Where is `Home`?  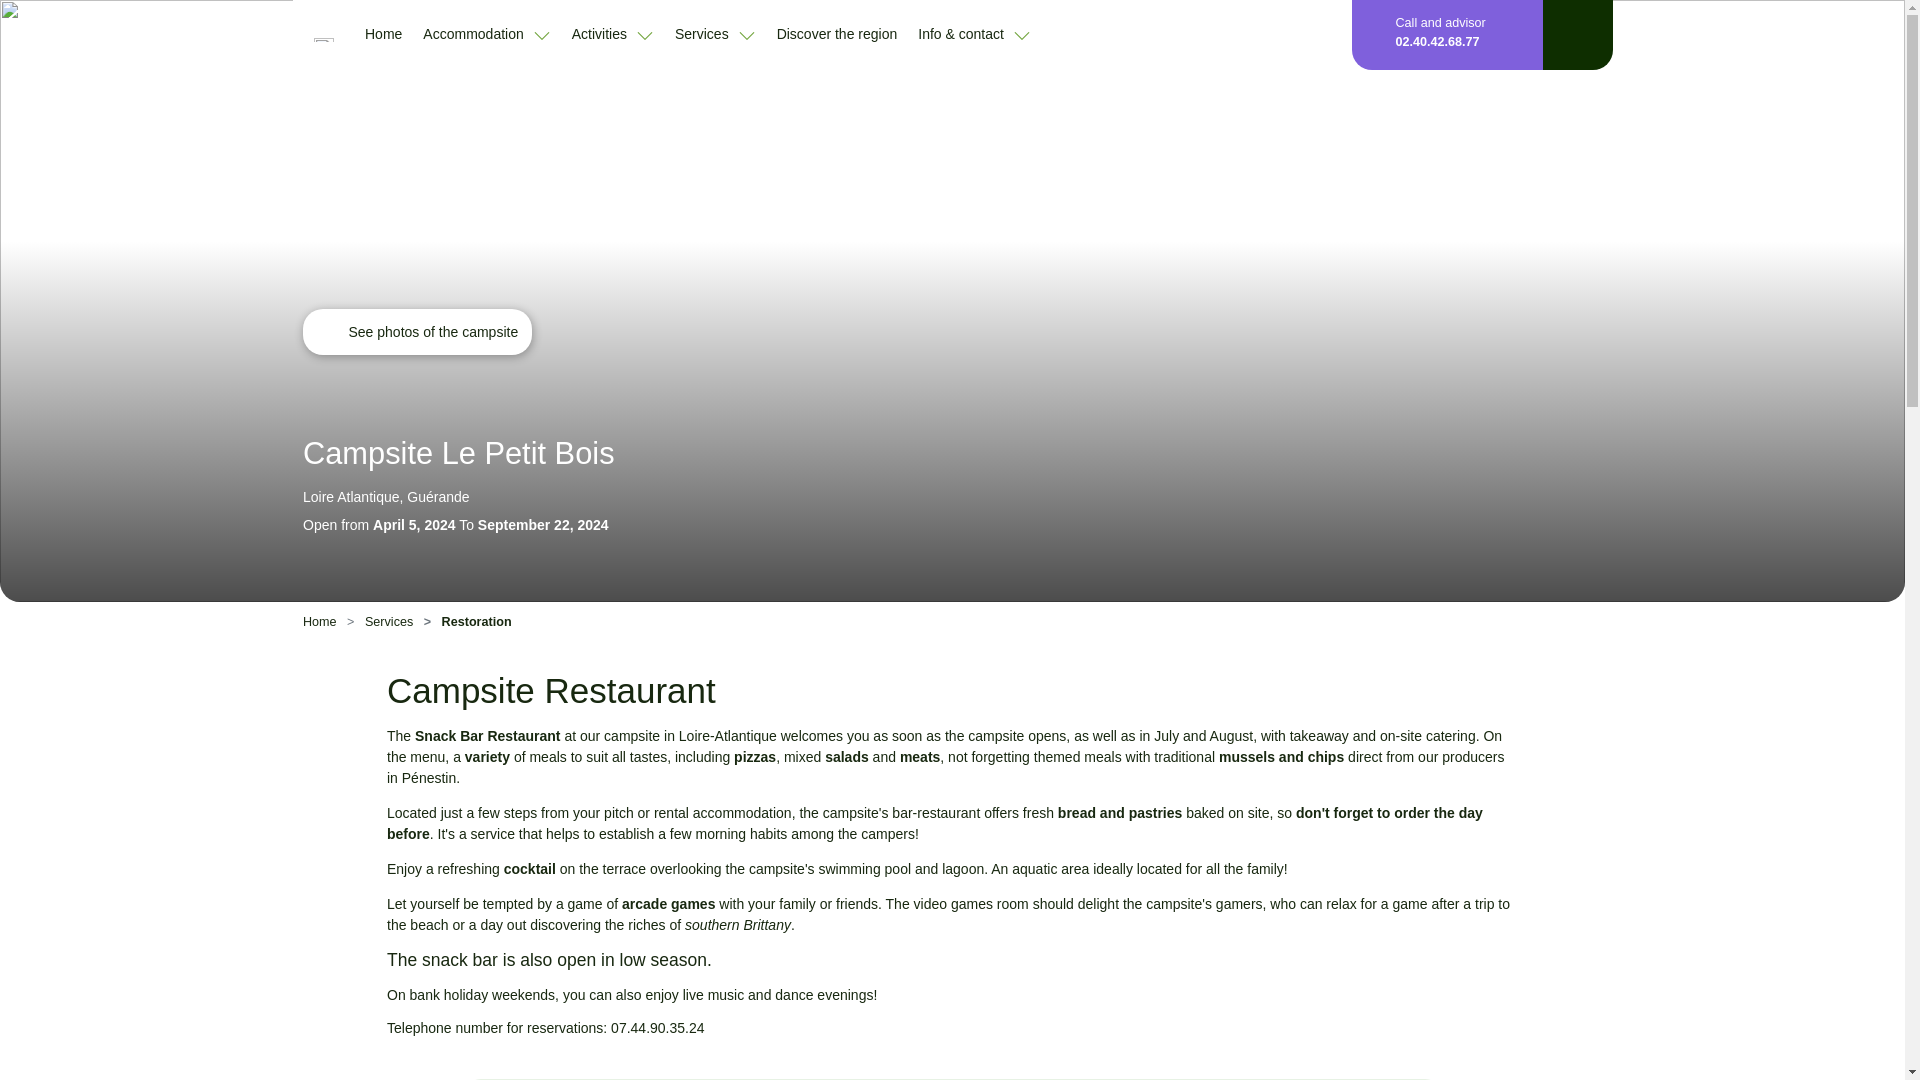
Home is located at coordinates (382, 33).